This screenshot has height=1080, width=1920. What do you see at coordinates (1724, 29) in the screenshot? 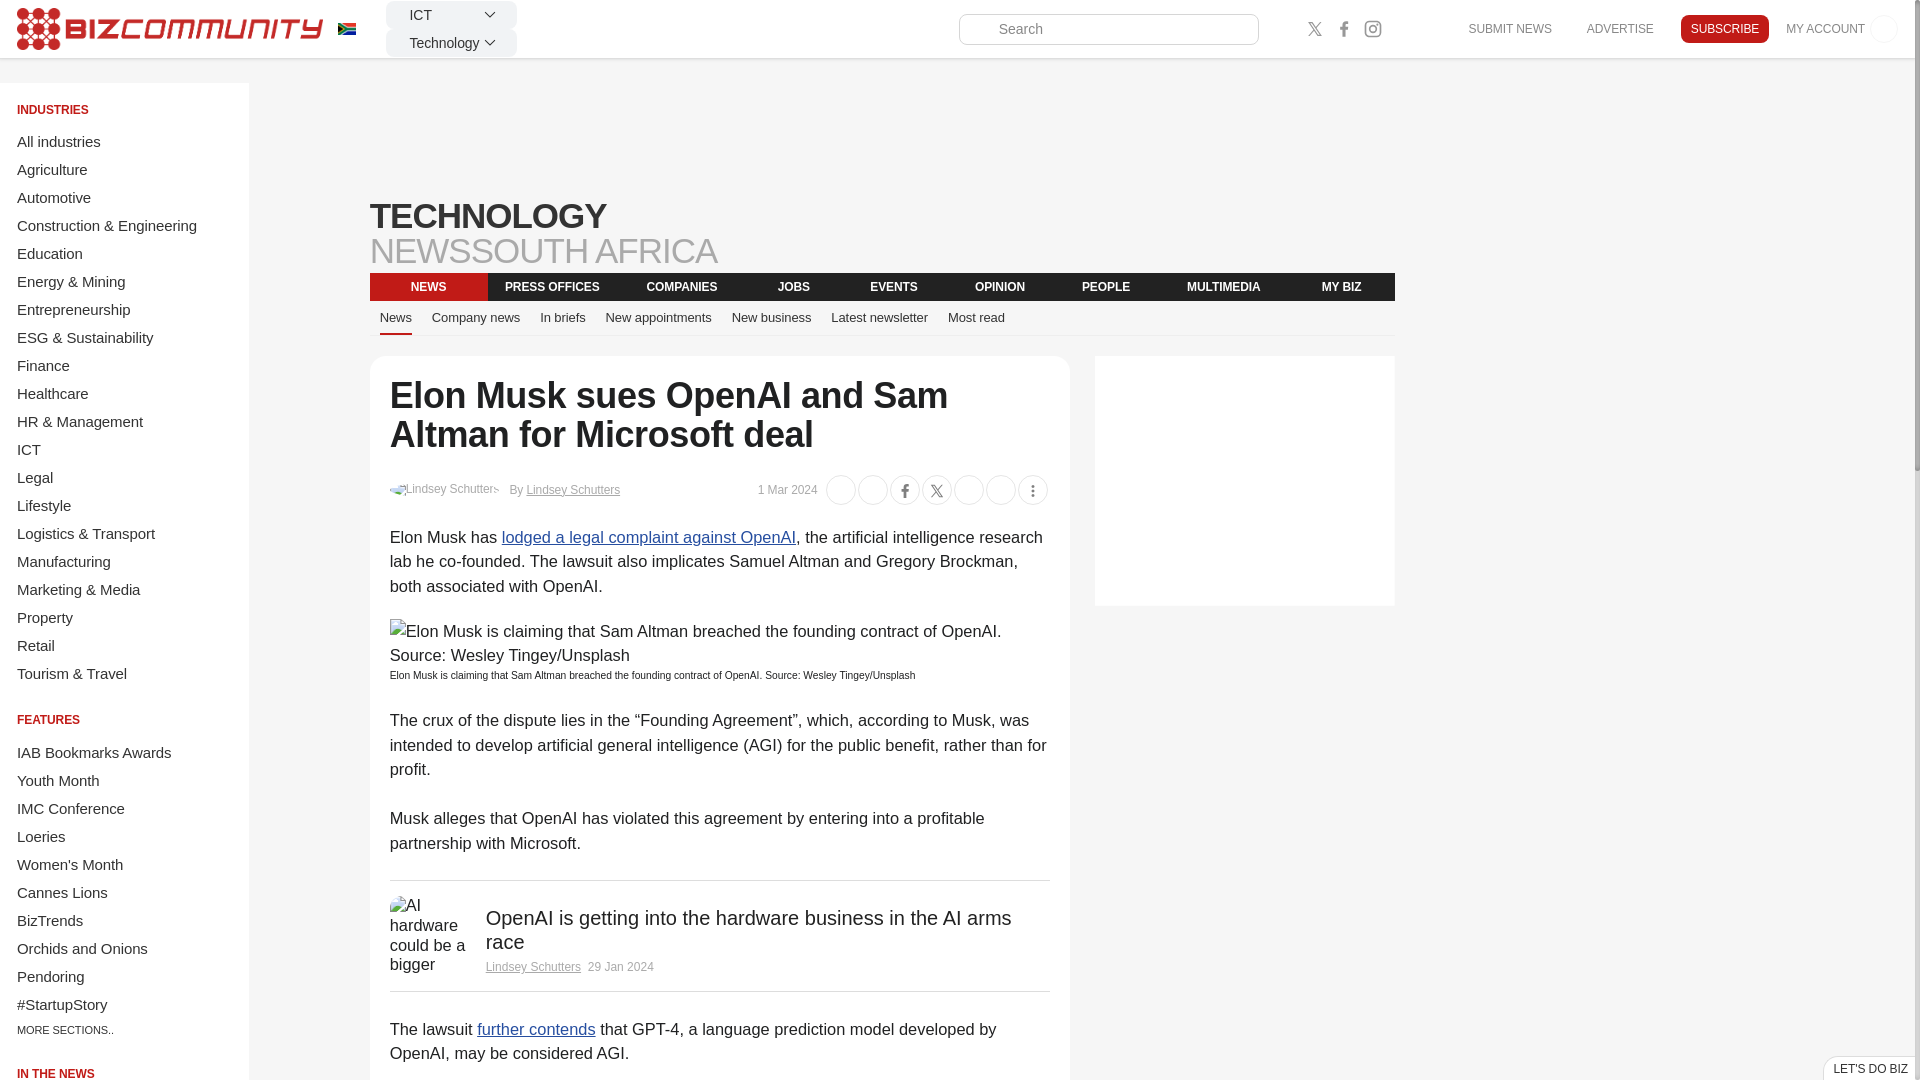
I see `SUBSCRIBE` at bounding box center [1724, 29].